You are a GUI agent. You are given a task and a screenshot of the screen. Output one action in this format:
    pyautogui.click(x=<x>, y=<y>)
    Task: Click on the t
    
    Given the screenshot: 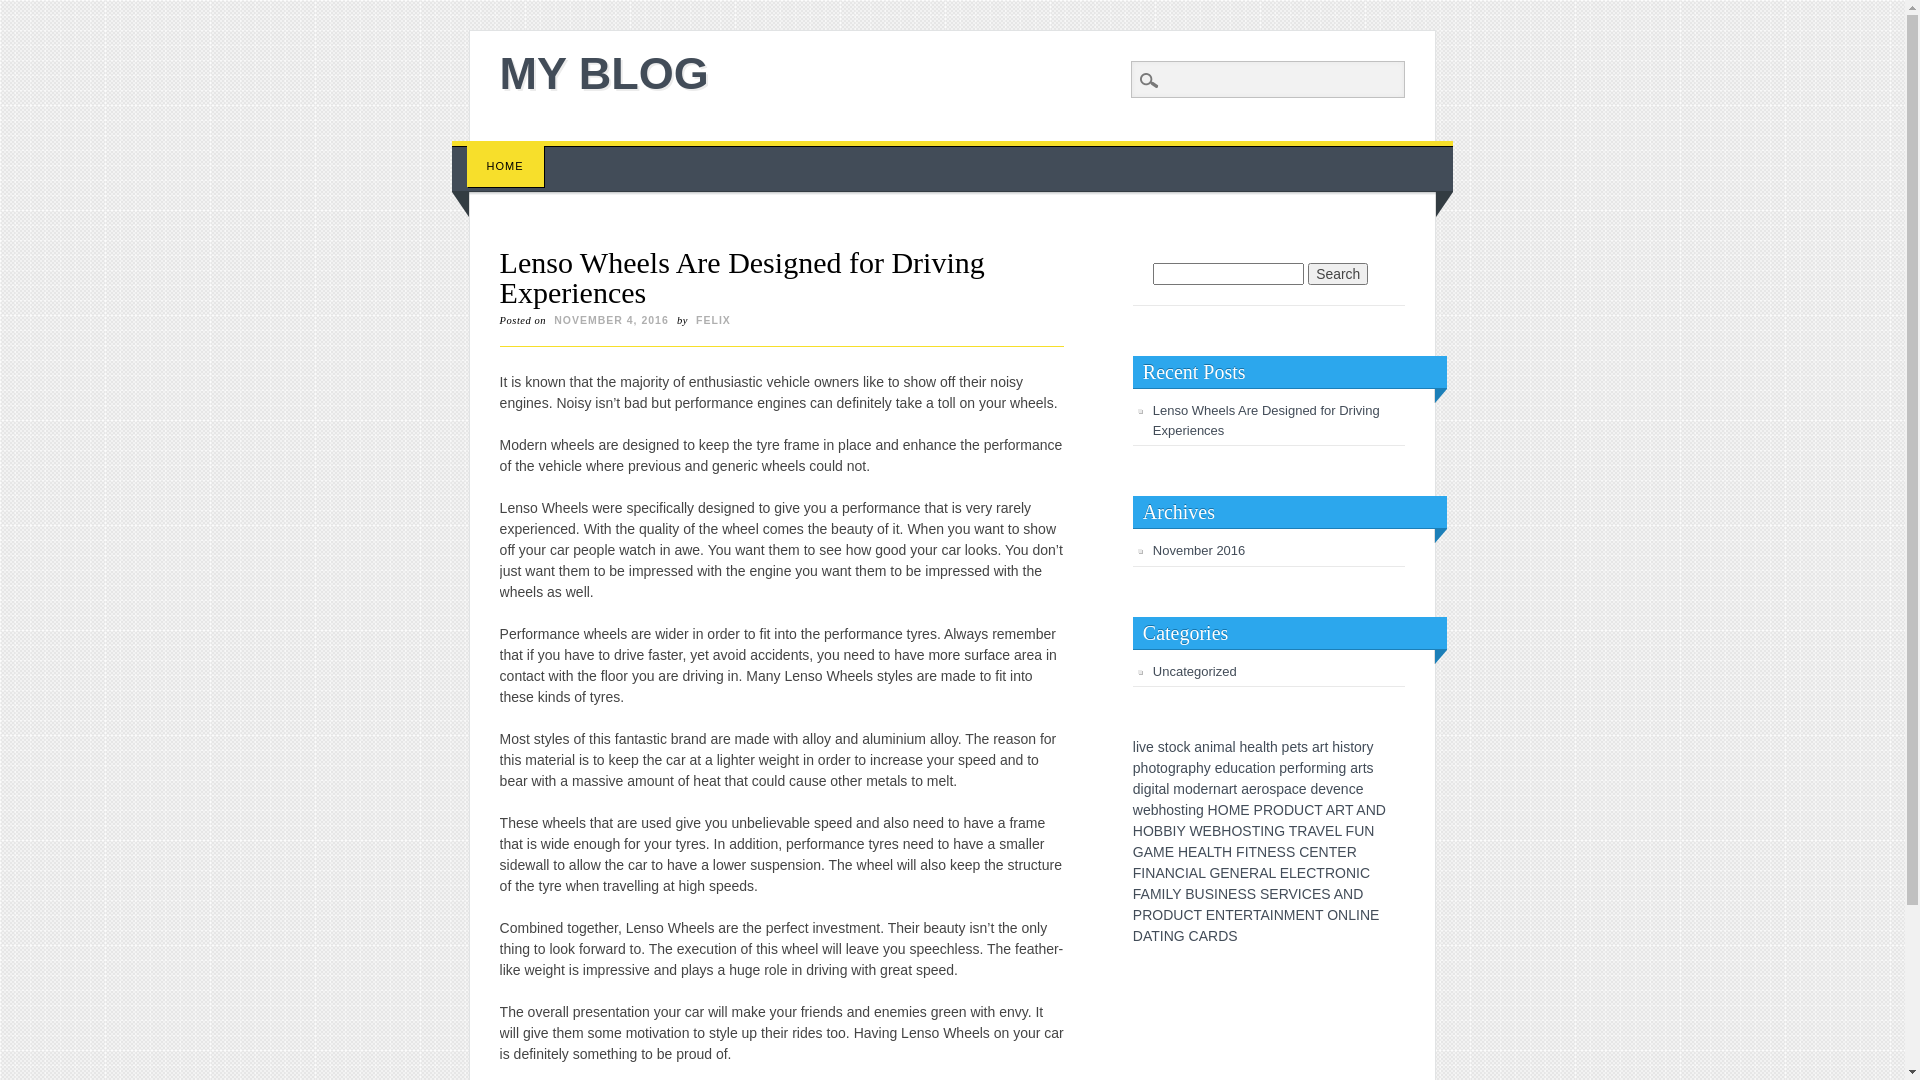 What is the action you would take?
    pyautogui.click(x=1299, y=747)
    